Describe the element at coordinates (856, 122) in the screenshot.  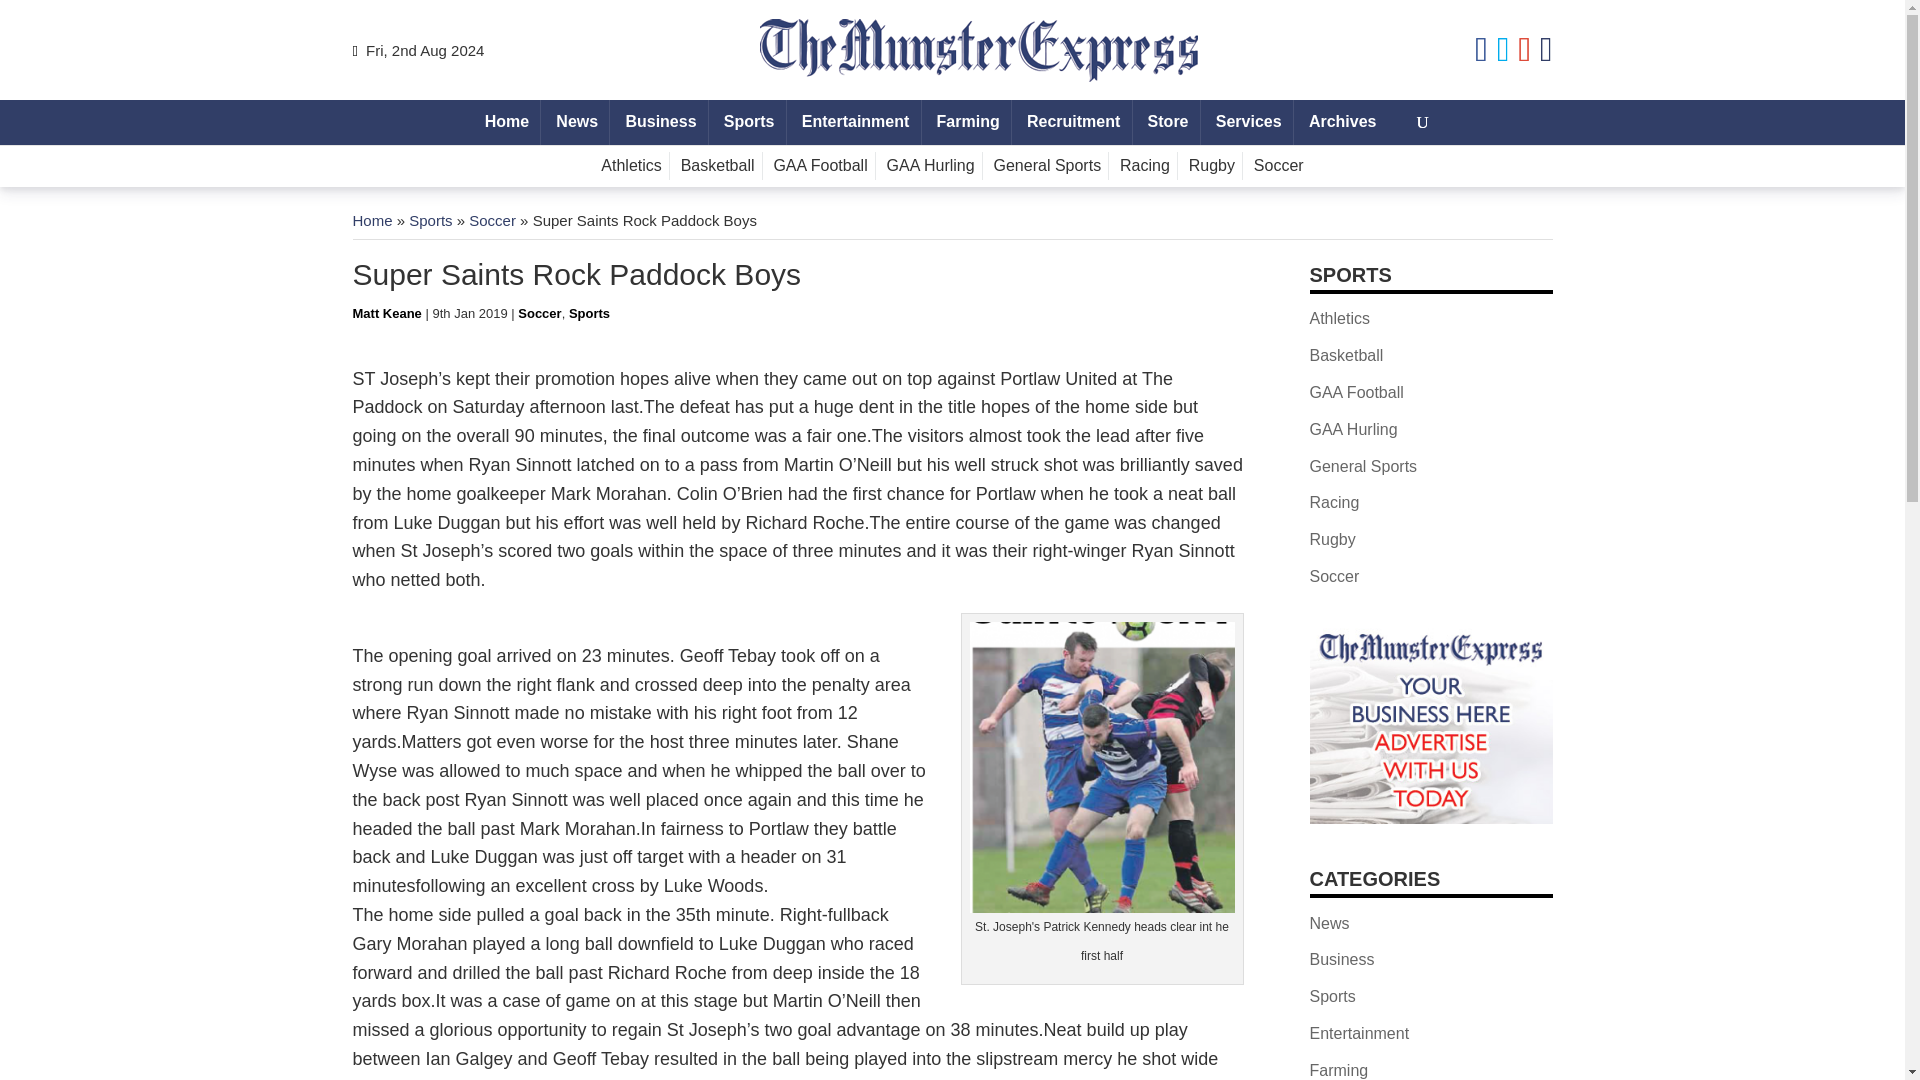
I see `Entertainment` at that location.